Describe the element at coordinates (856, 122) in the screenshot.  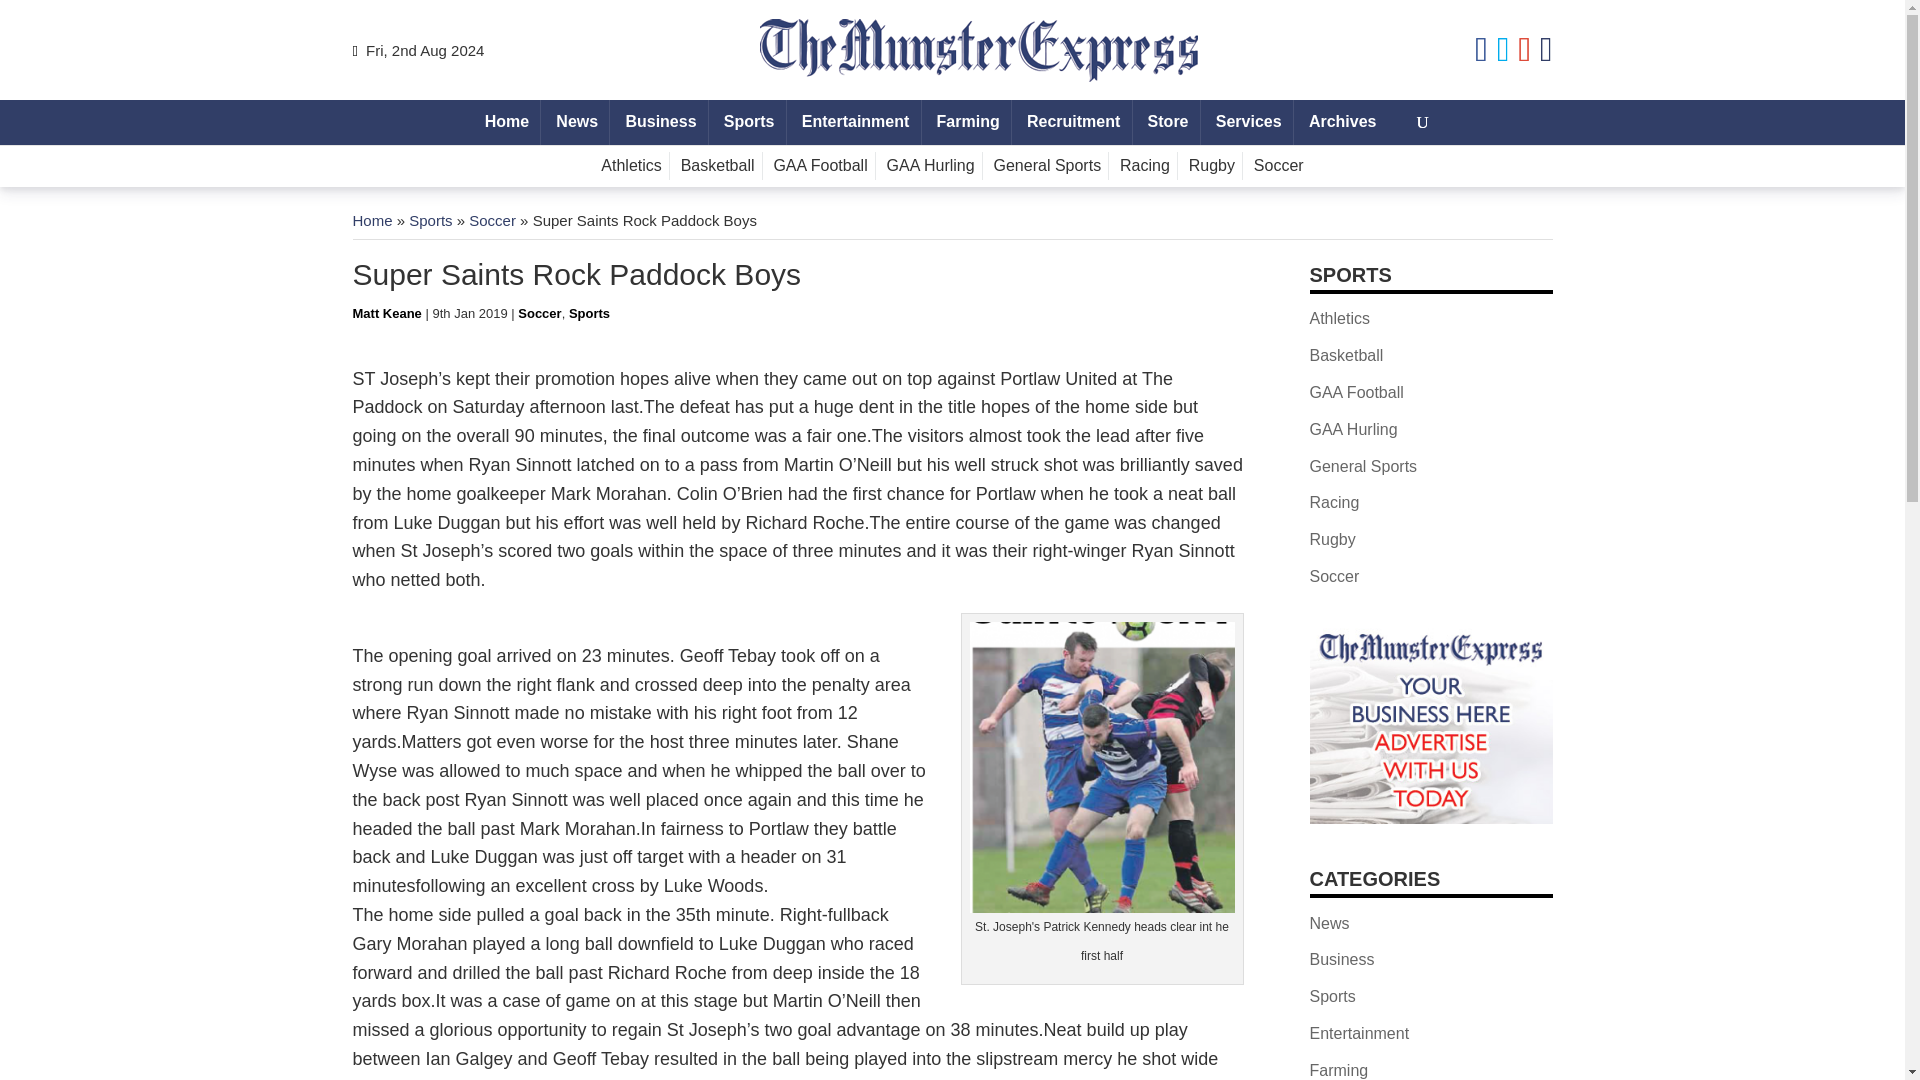
I see `Entertainment` at that location.